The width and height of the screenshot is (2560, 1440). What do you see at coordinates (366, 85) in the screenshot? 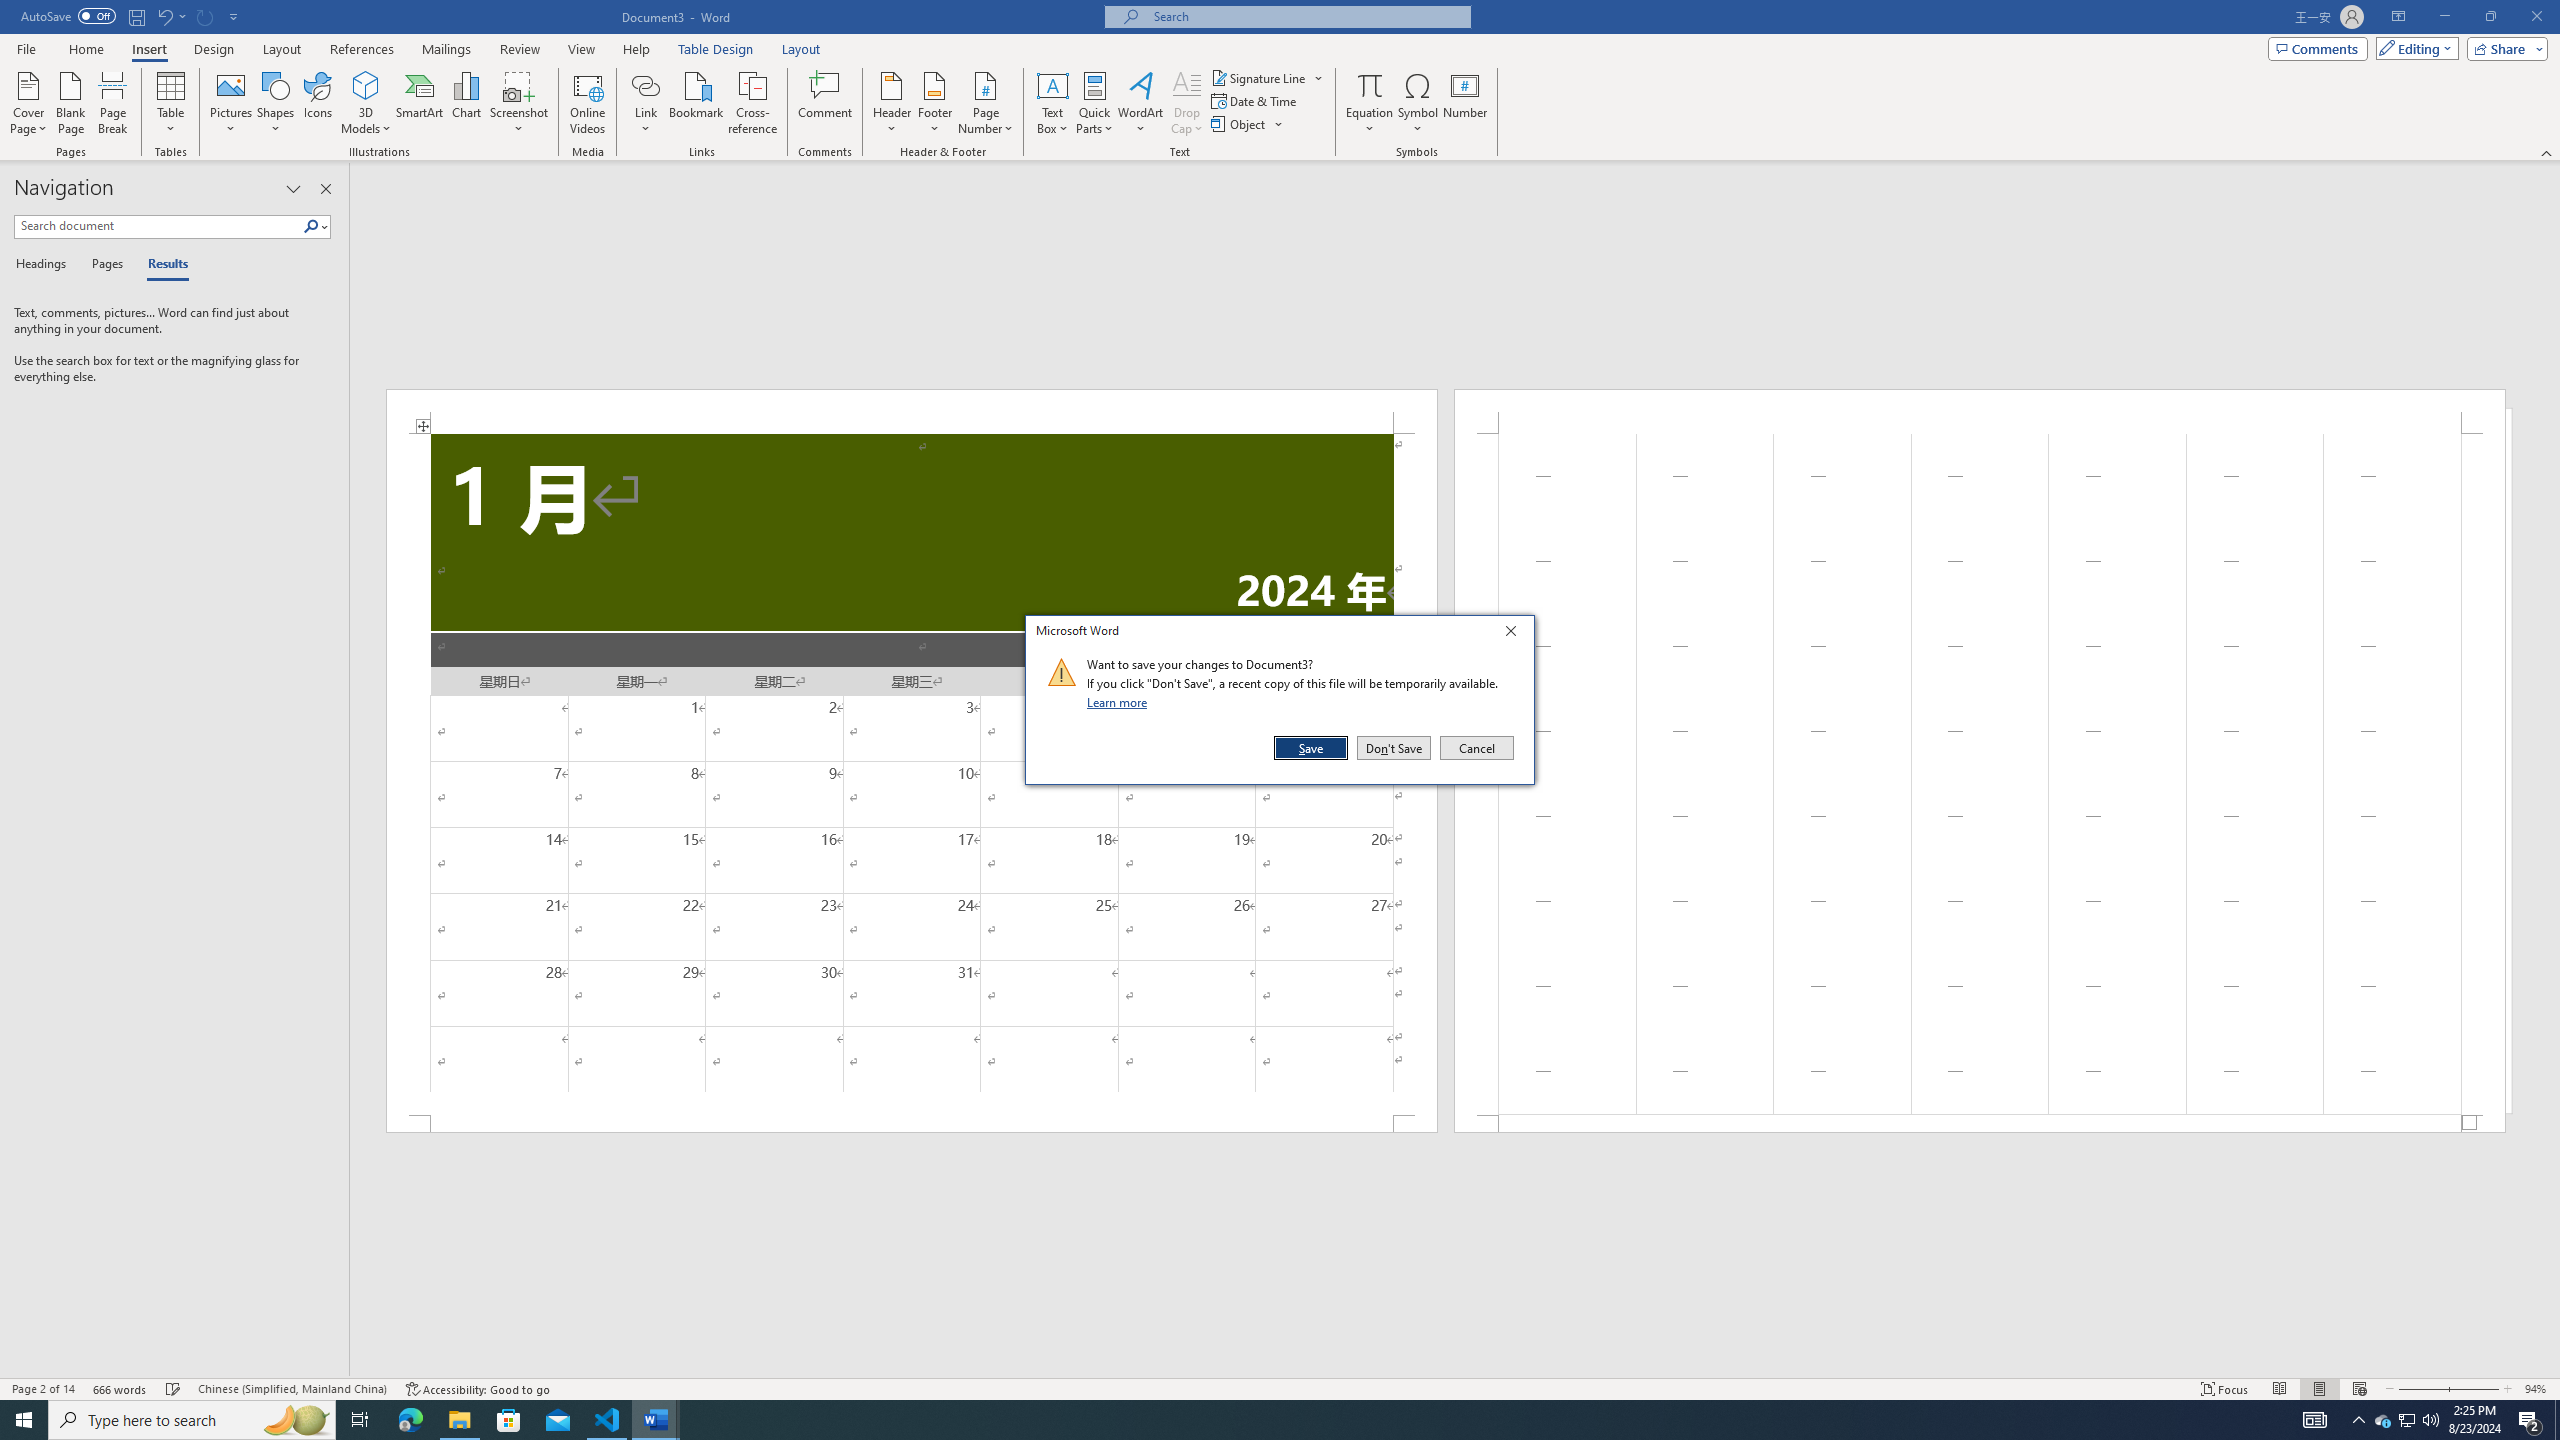
I see `3D Models` at bounding box center [366, 85].